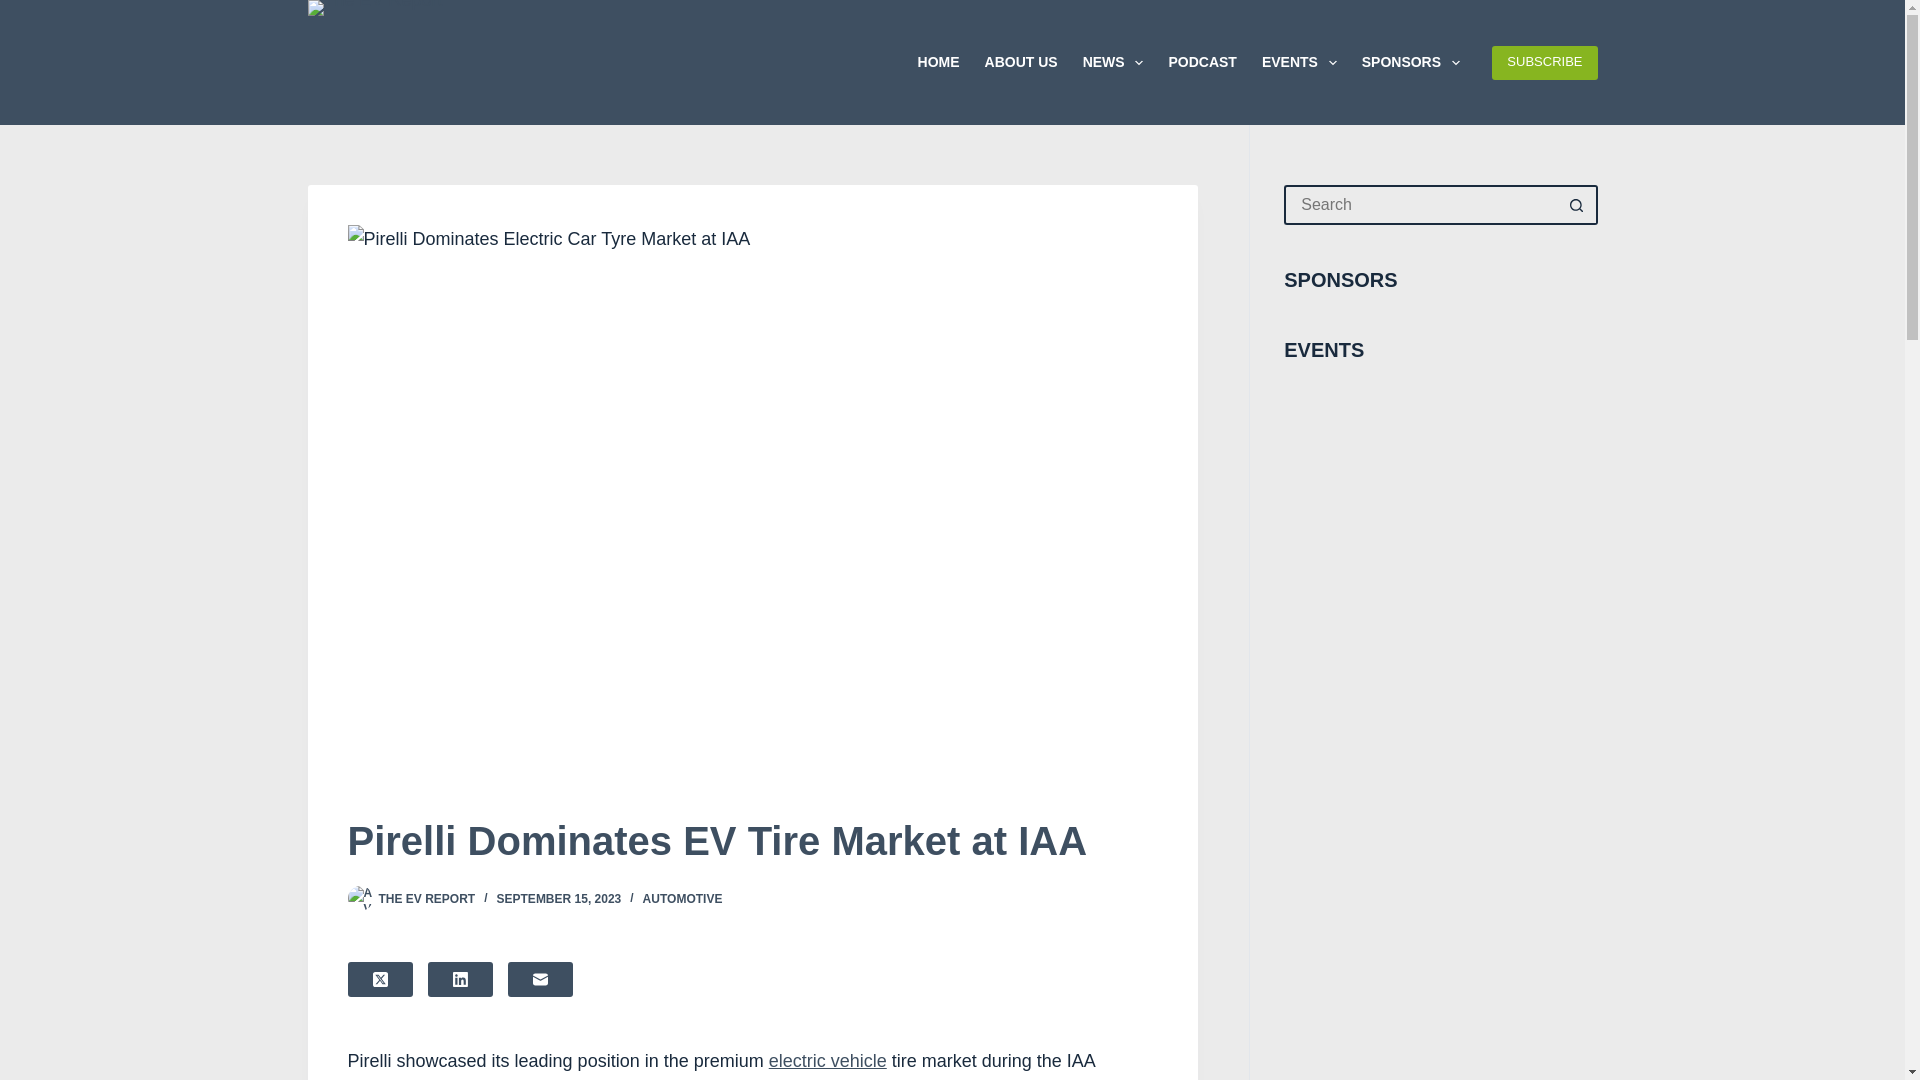 Image resolution: width=1920 pixels, height=1080 pixels. Describe the element at coordinates (752, 841) in the screenshot. I see `Pirelli Dominates EV Tire Market at IAA` at that location.